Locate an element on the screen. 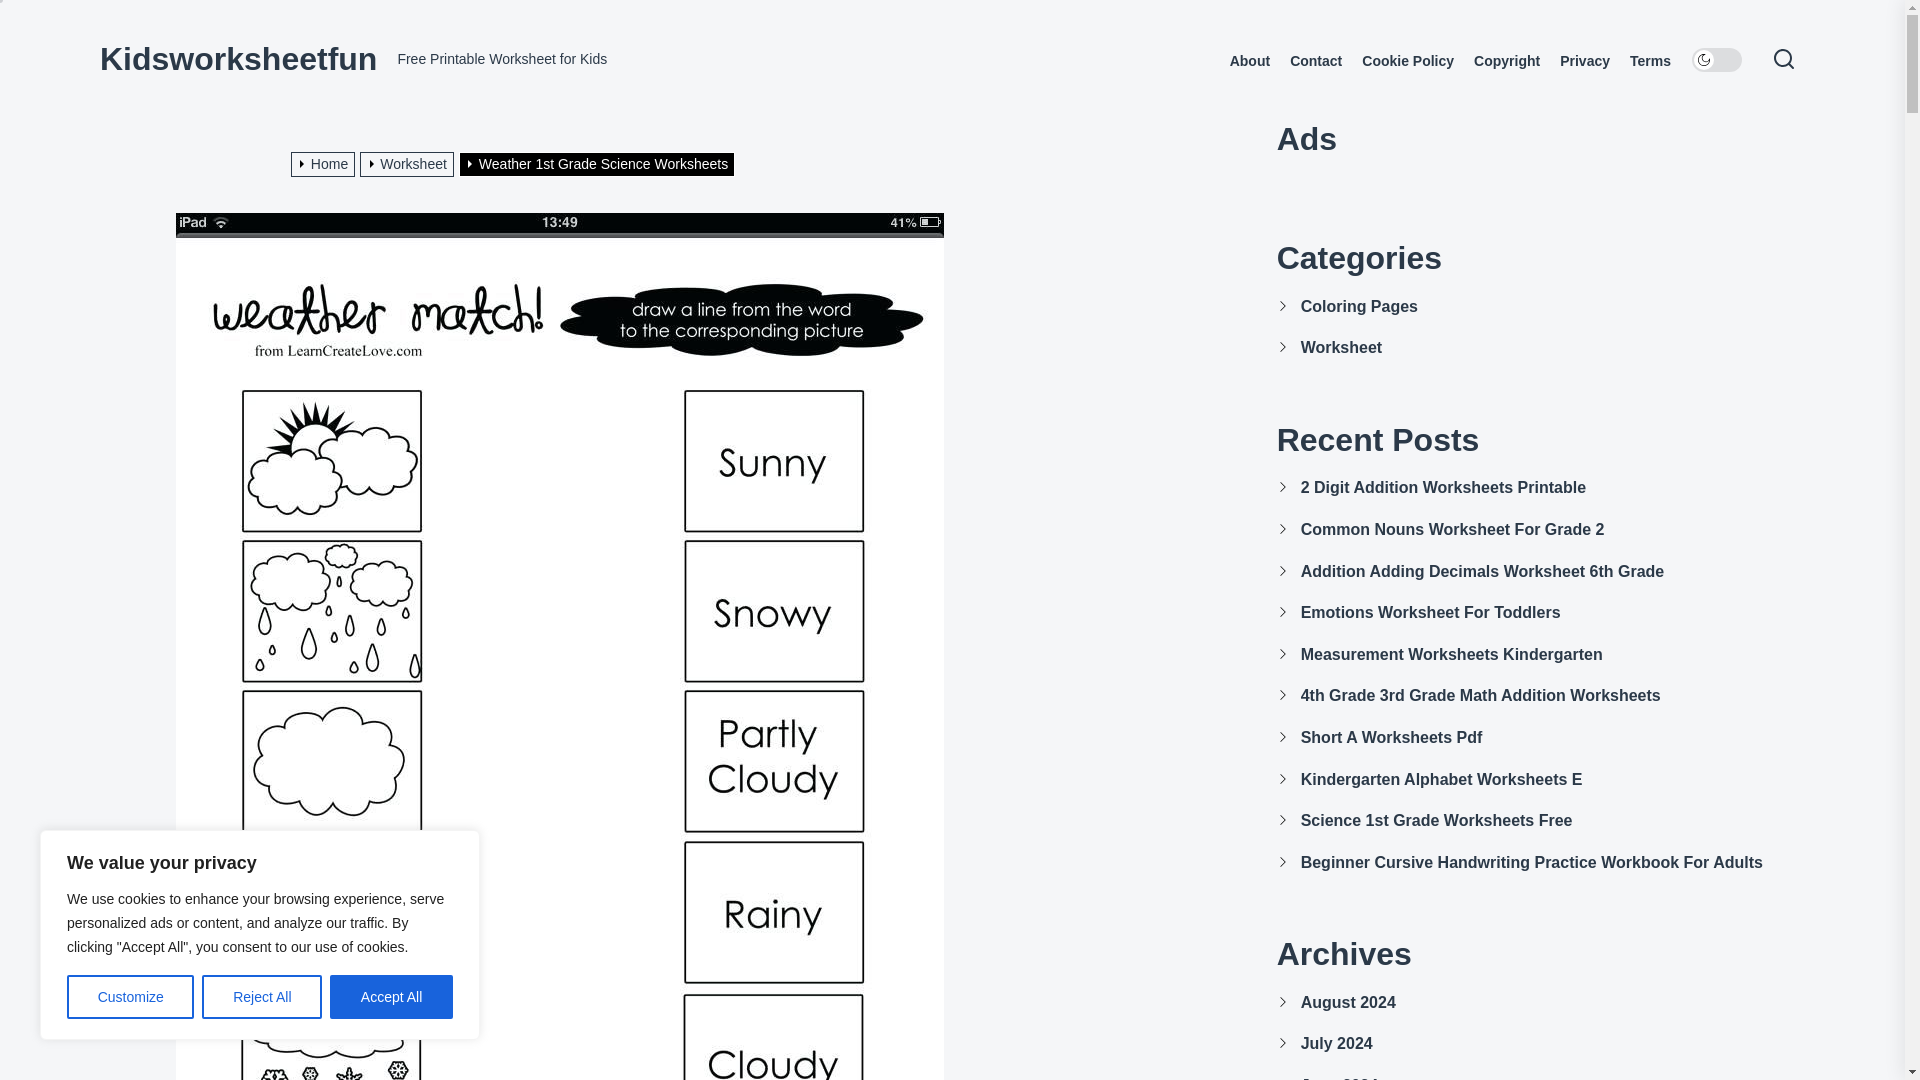 This screenshot has height=1080, width=1920. Weather 1st Grade Science Worksheets is located at coordinates (598, 163).